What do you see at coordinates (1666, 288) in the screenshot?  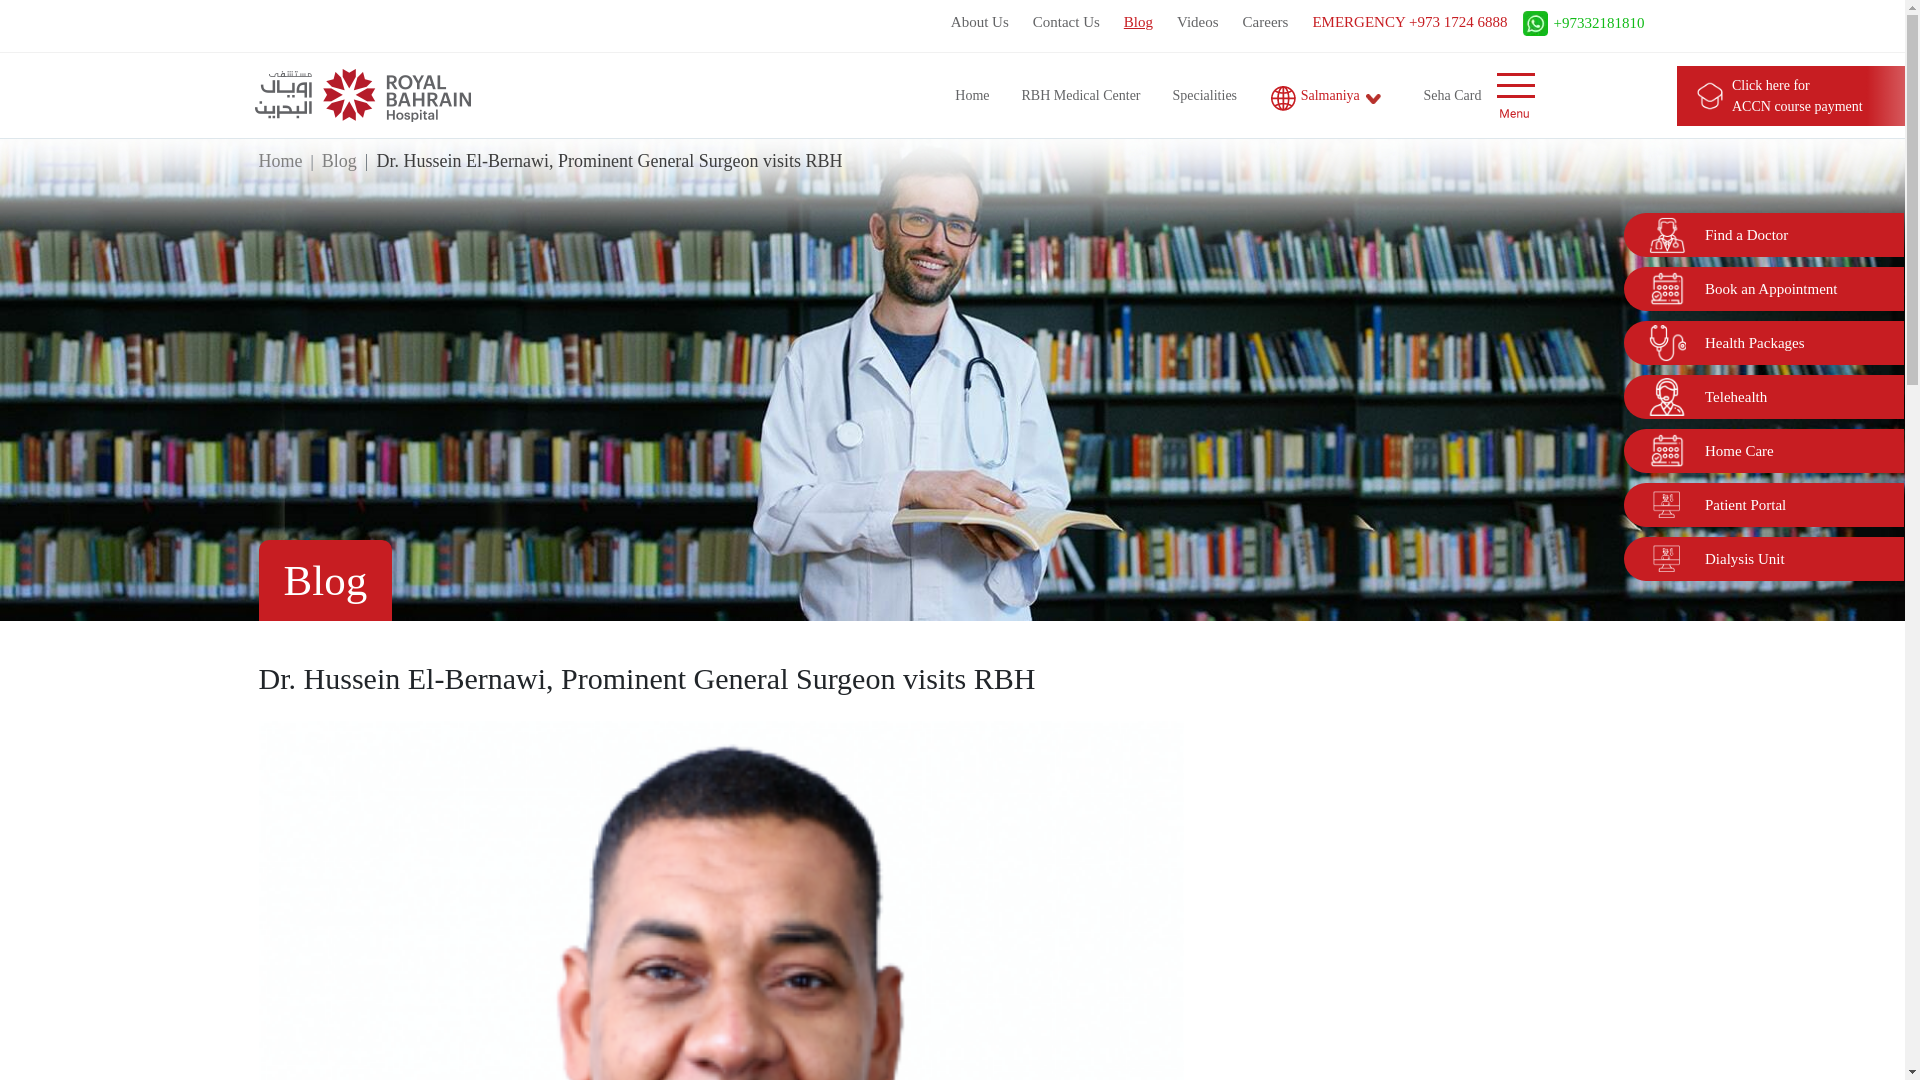 I see `Book an Application` at bounding box center [1666, 288].